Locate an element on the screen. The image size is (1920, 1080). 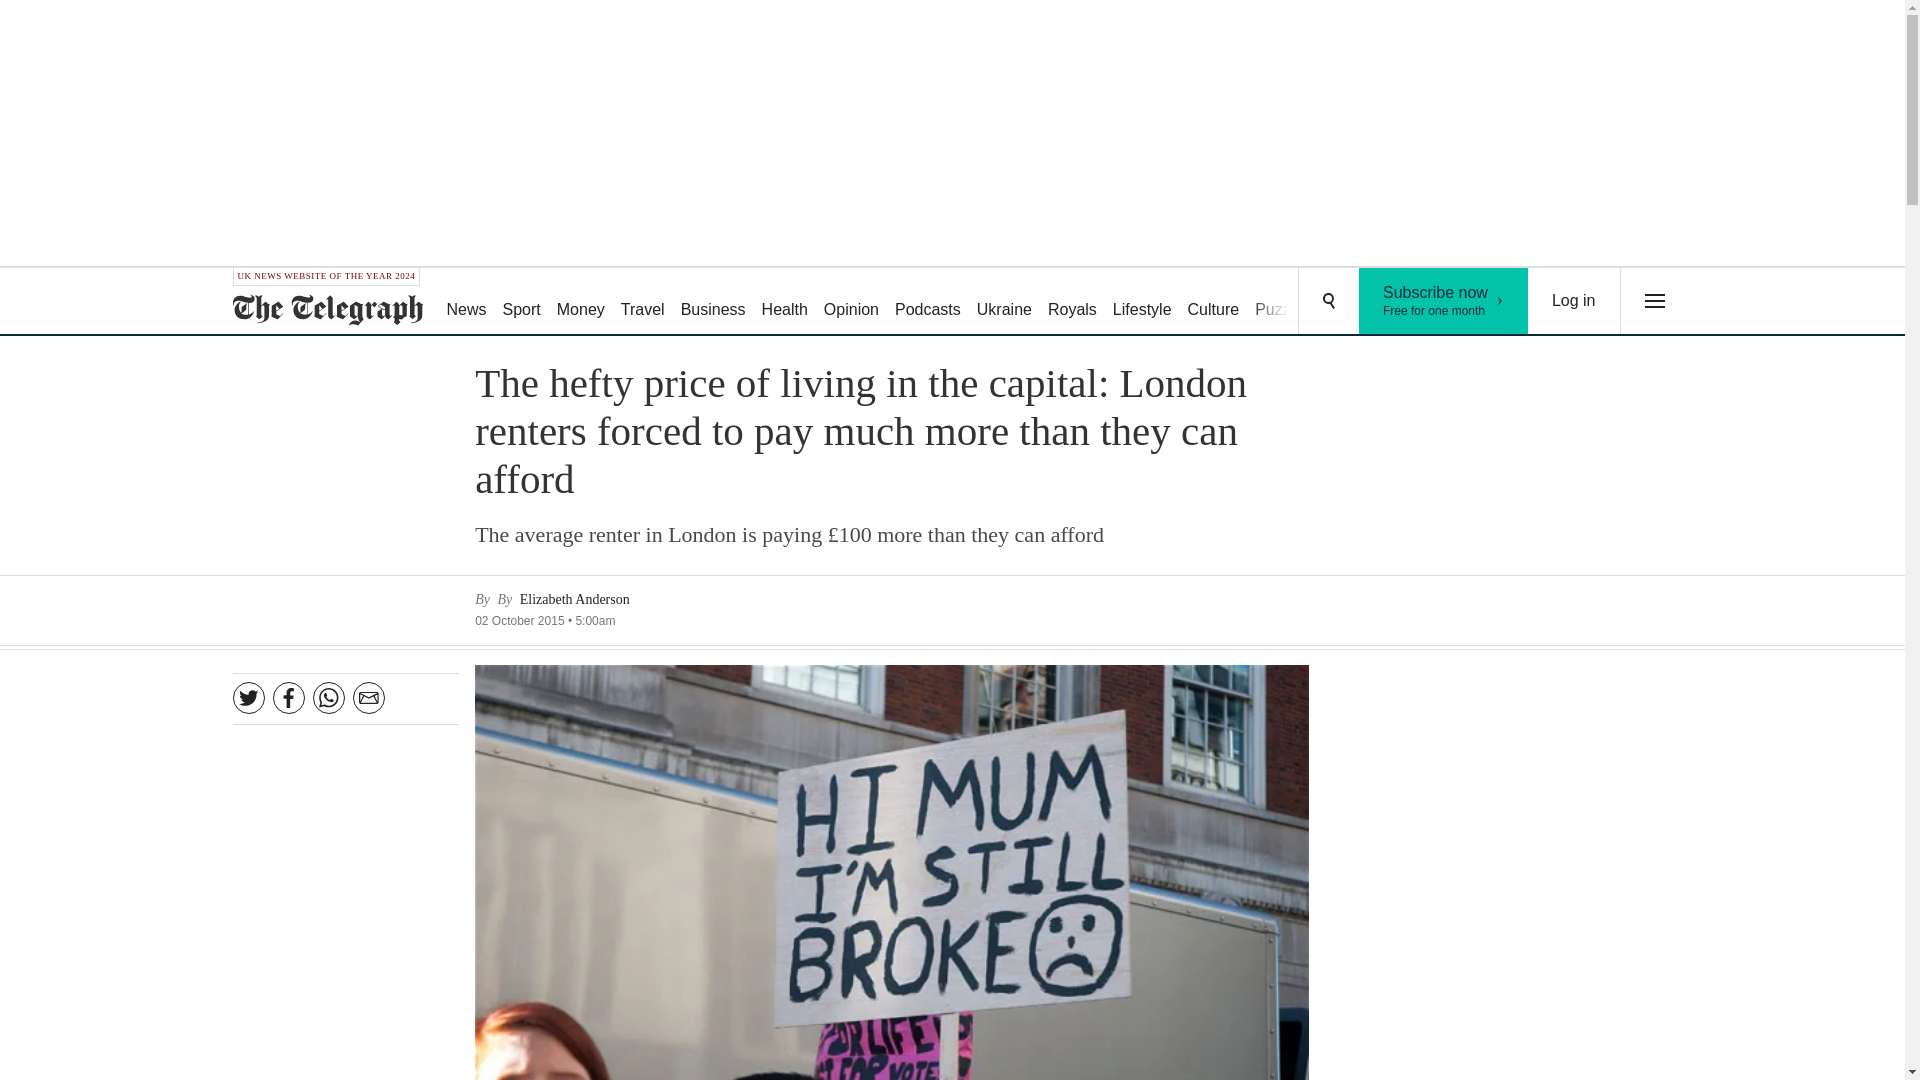
Health is located at coordinates (785, 302).